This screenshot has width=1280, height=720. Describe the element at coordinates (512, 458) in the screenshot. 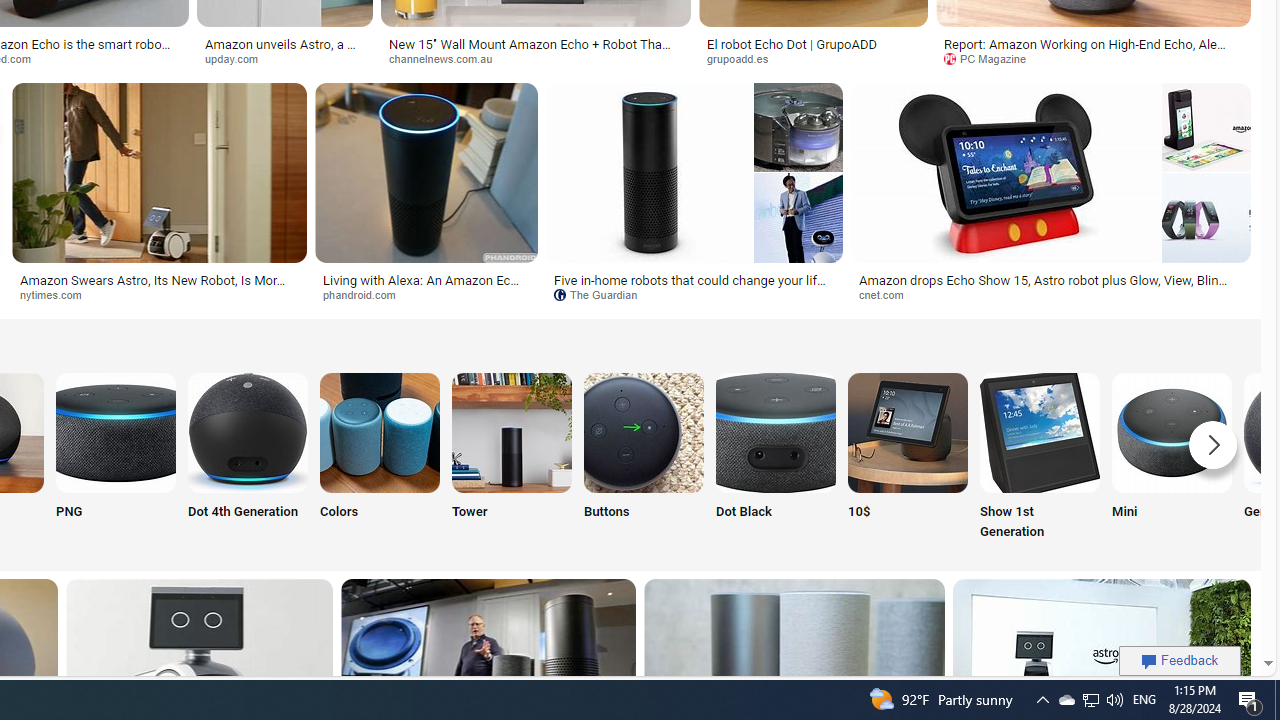

I see `Amazon Echo Tower Tower` at that location.